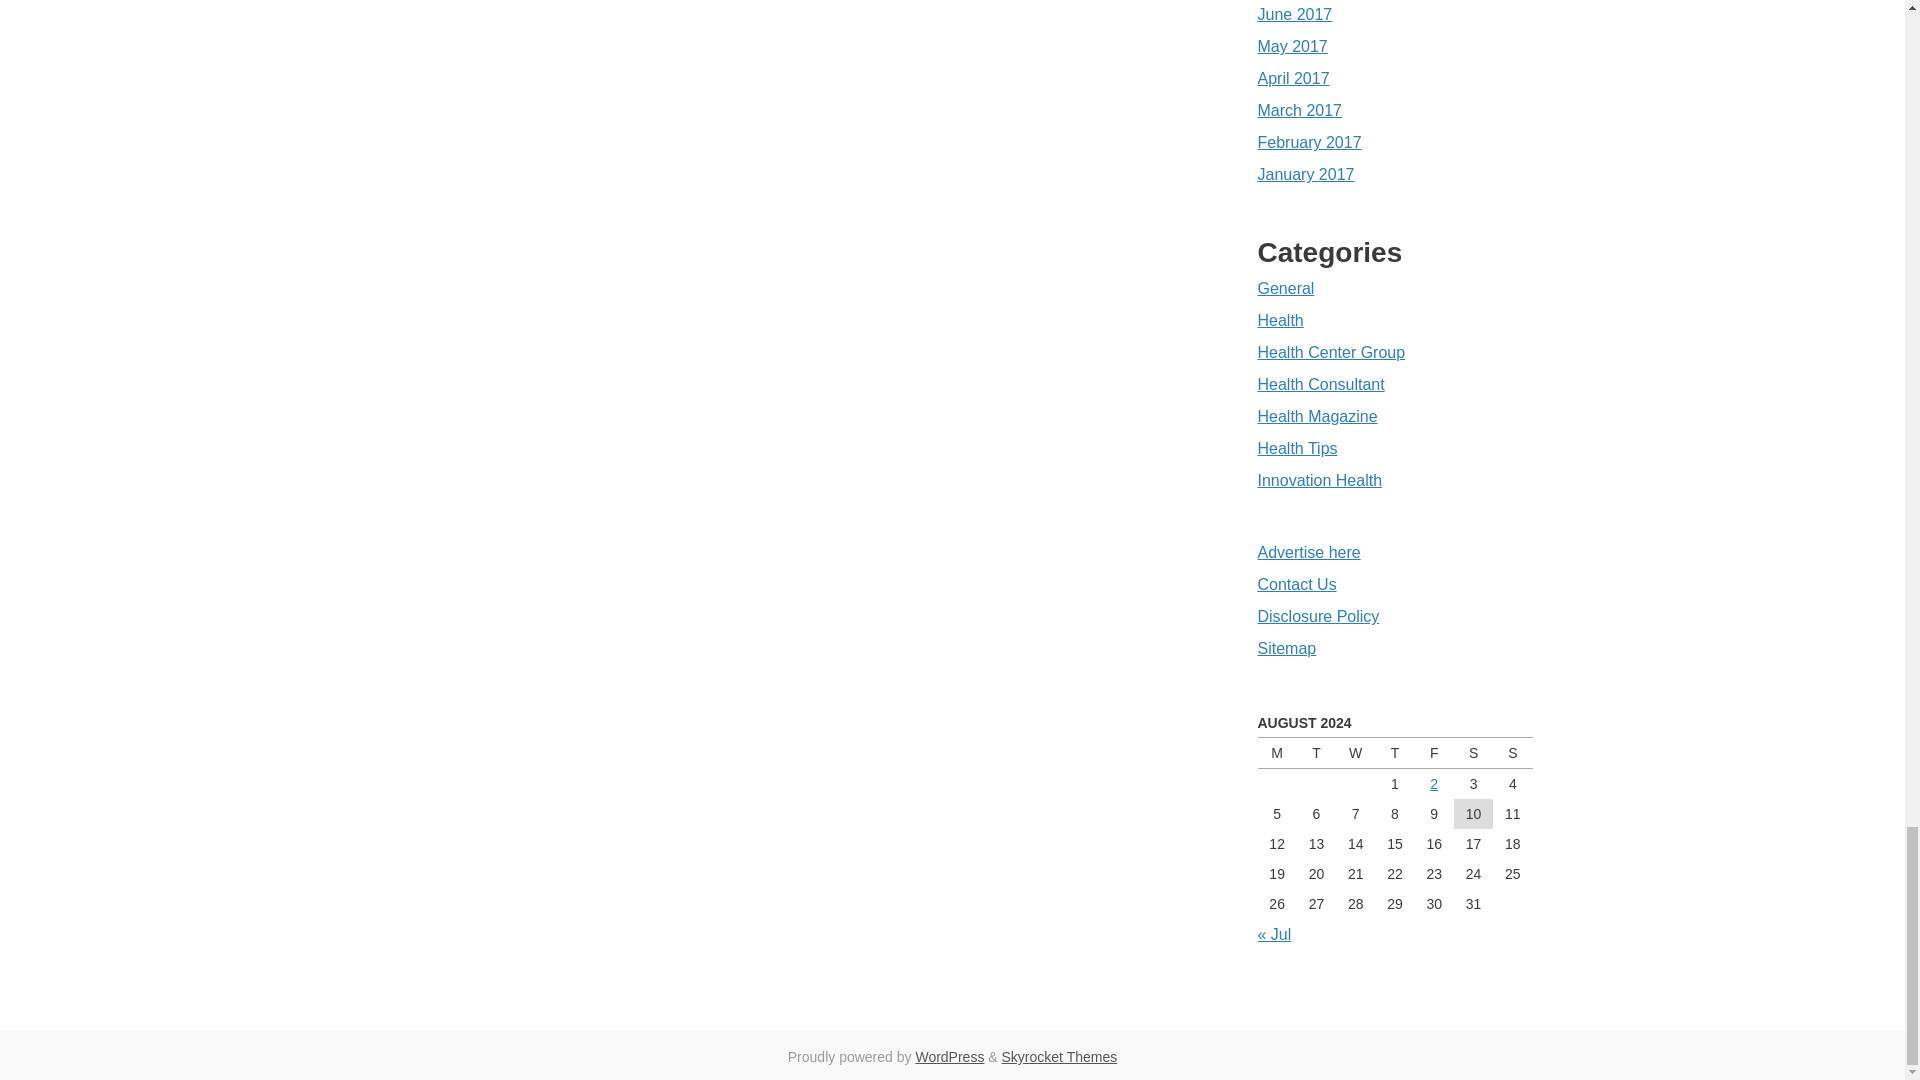 The height and width of the screenshot is (1080, 1920). Describe the element at coordinates (1277, 752) in the screenshot. I see `Monday` at that location.